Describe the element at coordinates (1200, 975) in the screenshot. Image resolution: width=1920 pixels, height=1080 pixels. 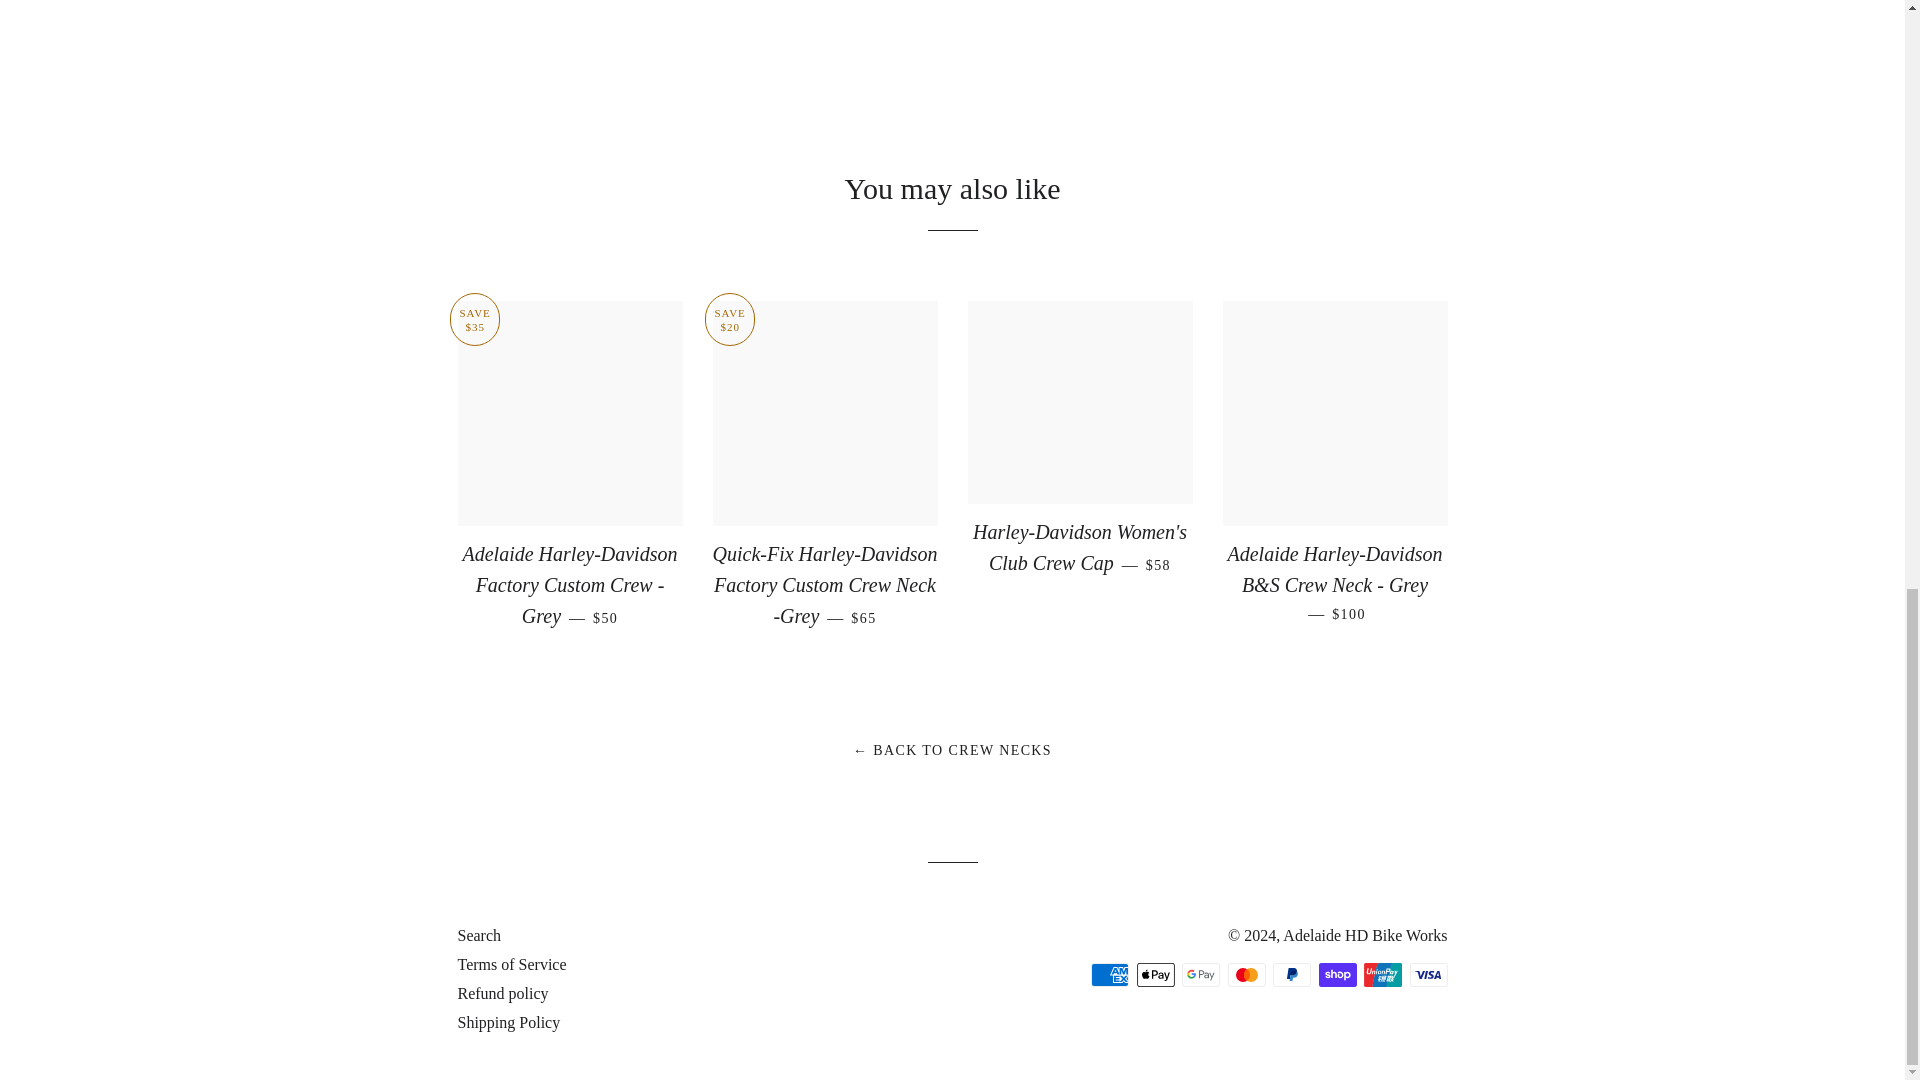
I see `Google Pay` at that location.